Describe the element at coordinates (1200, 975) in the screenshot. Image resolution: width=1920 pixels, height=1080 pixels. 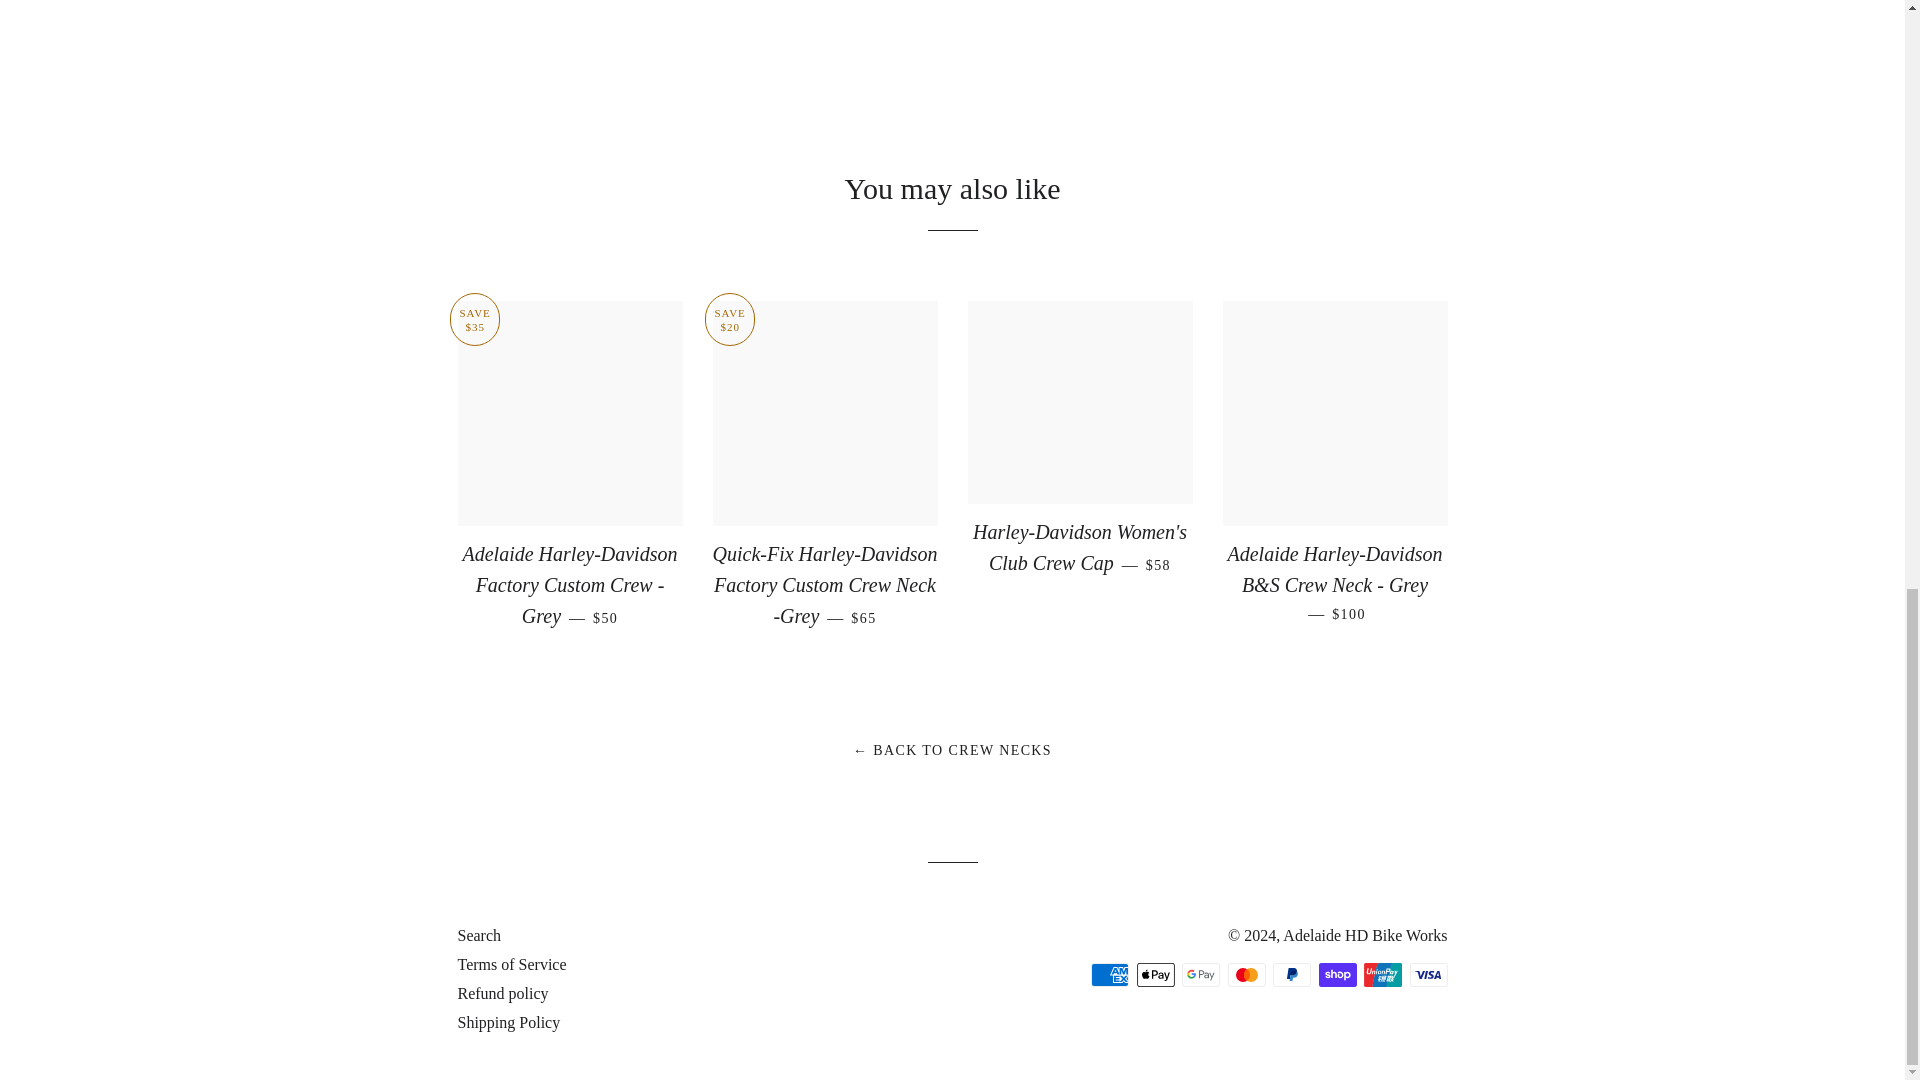
I see `Google Pay` at that location.